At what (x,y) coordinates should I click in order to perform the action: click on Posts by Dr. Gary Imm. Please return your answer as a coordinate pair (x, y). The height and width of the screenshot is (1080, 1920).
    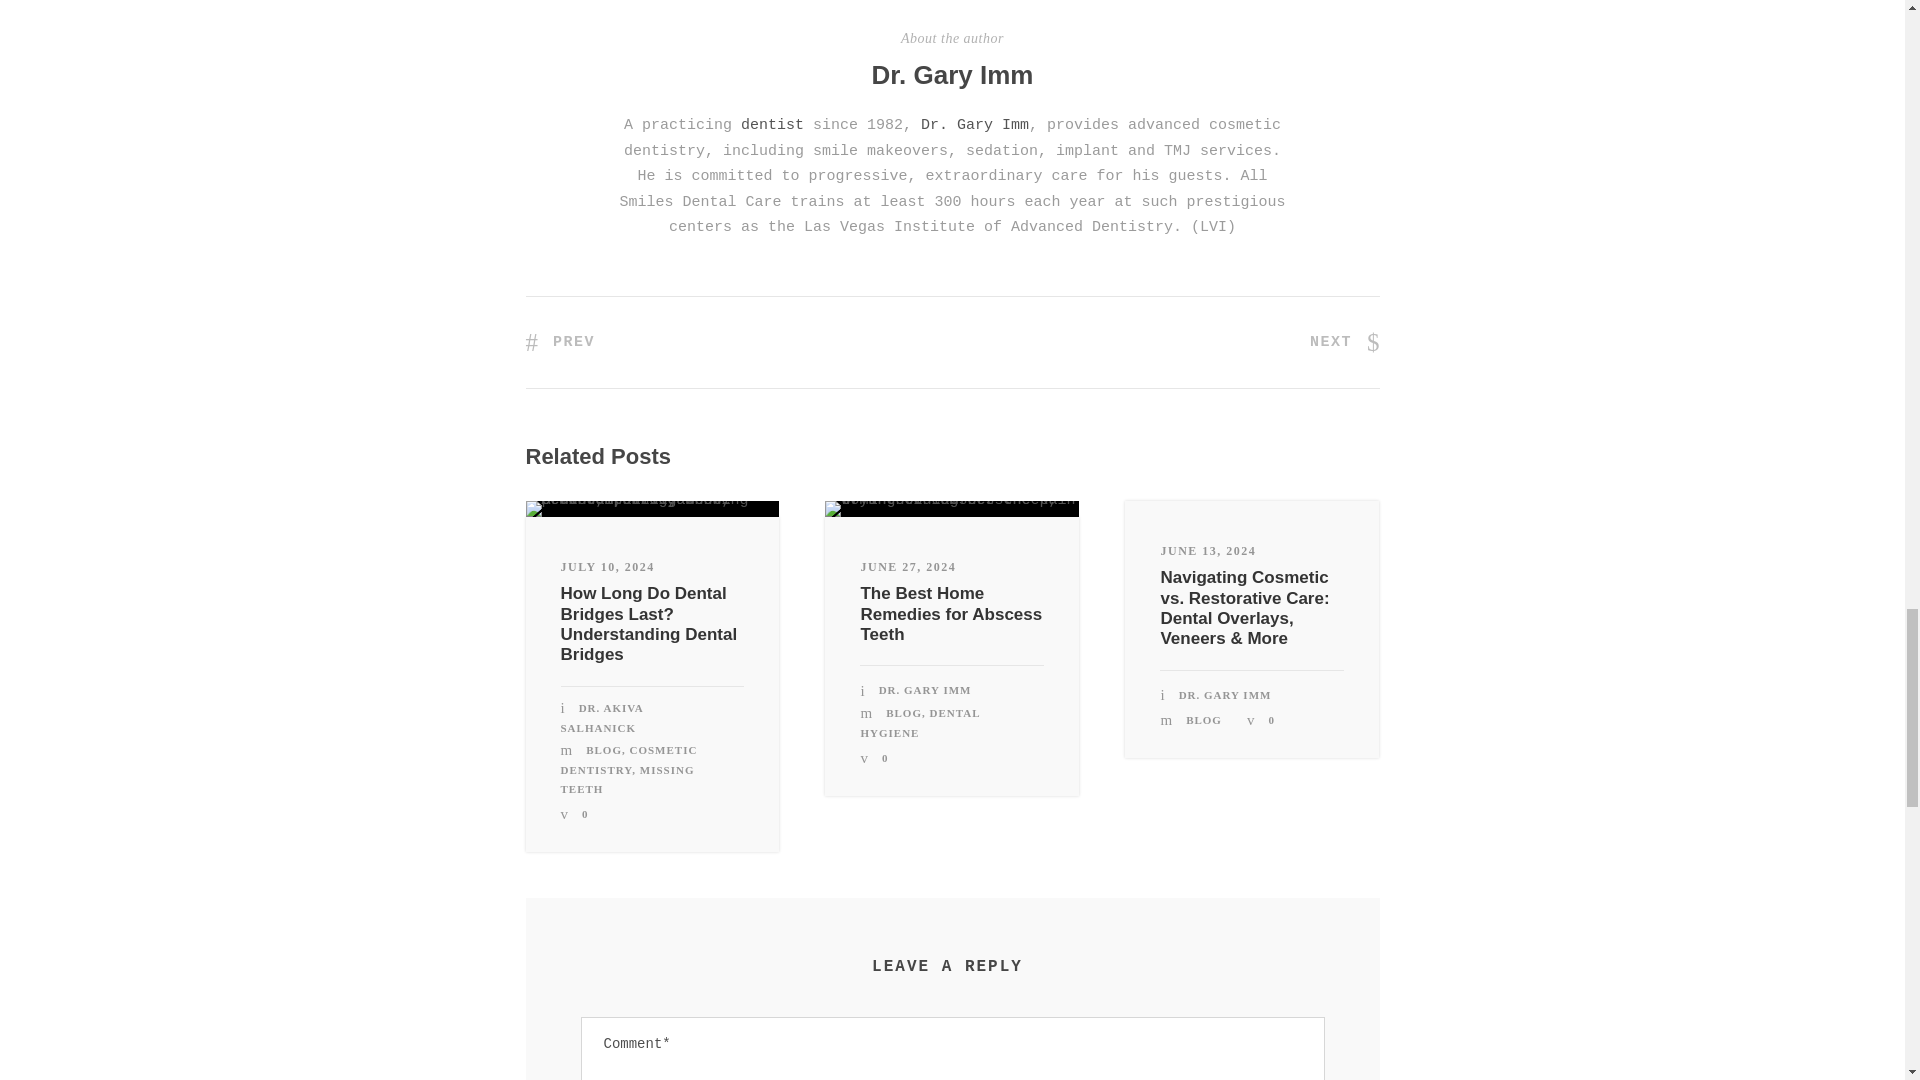
    Looking at the image, I should click on (1224, 694).